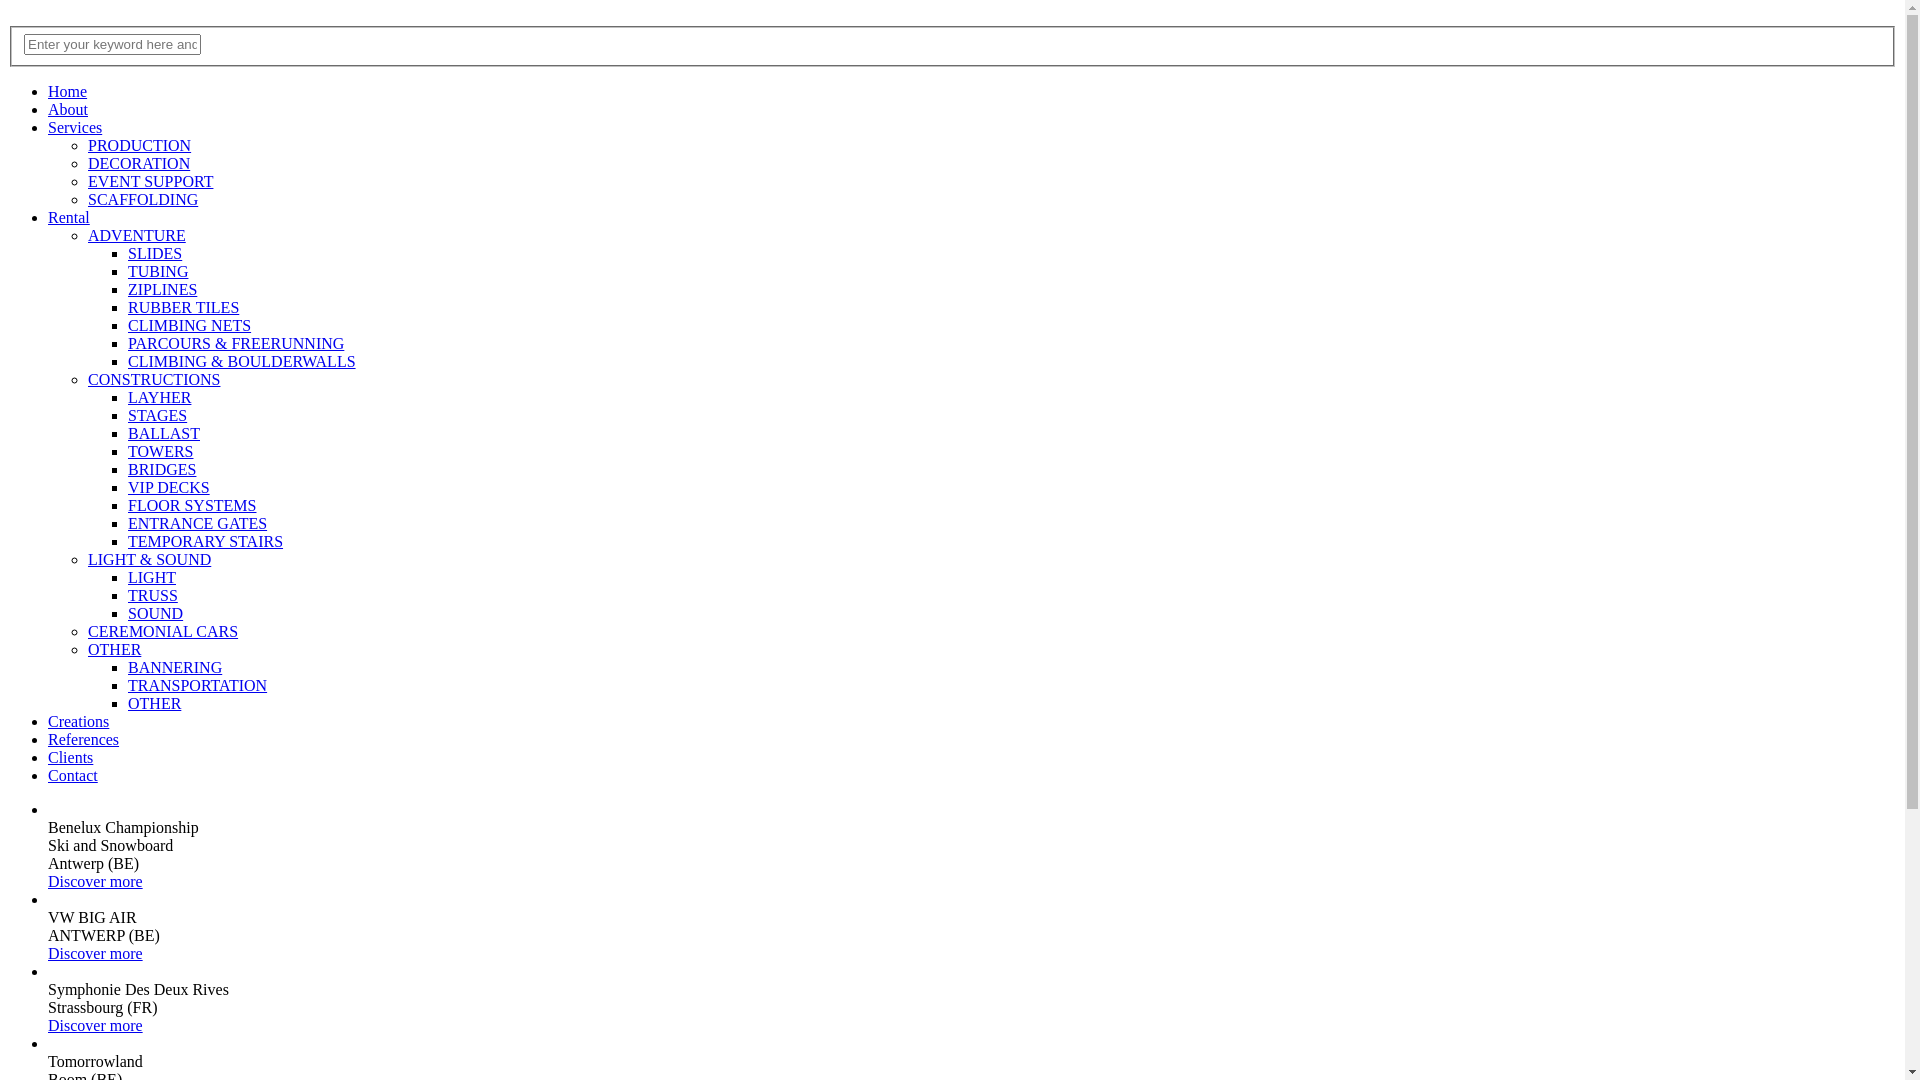 The height and width of the screenshot is (1080, 1920). Describe the element at coordinates (190, 326) in the screenshot. I see `CLIMBING NETS` at that location.